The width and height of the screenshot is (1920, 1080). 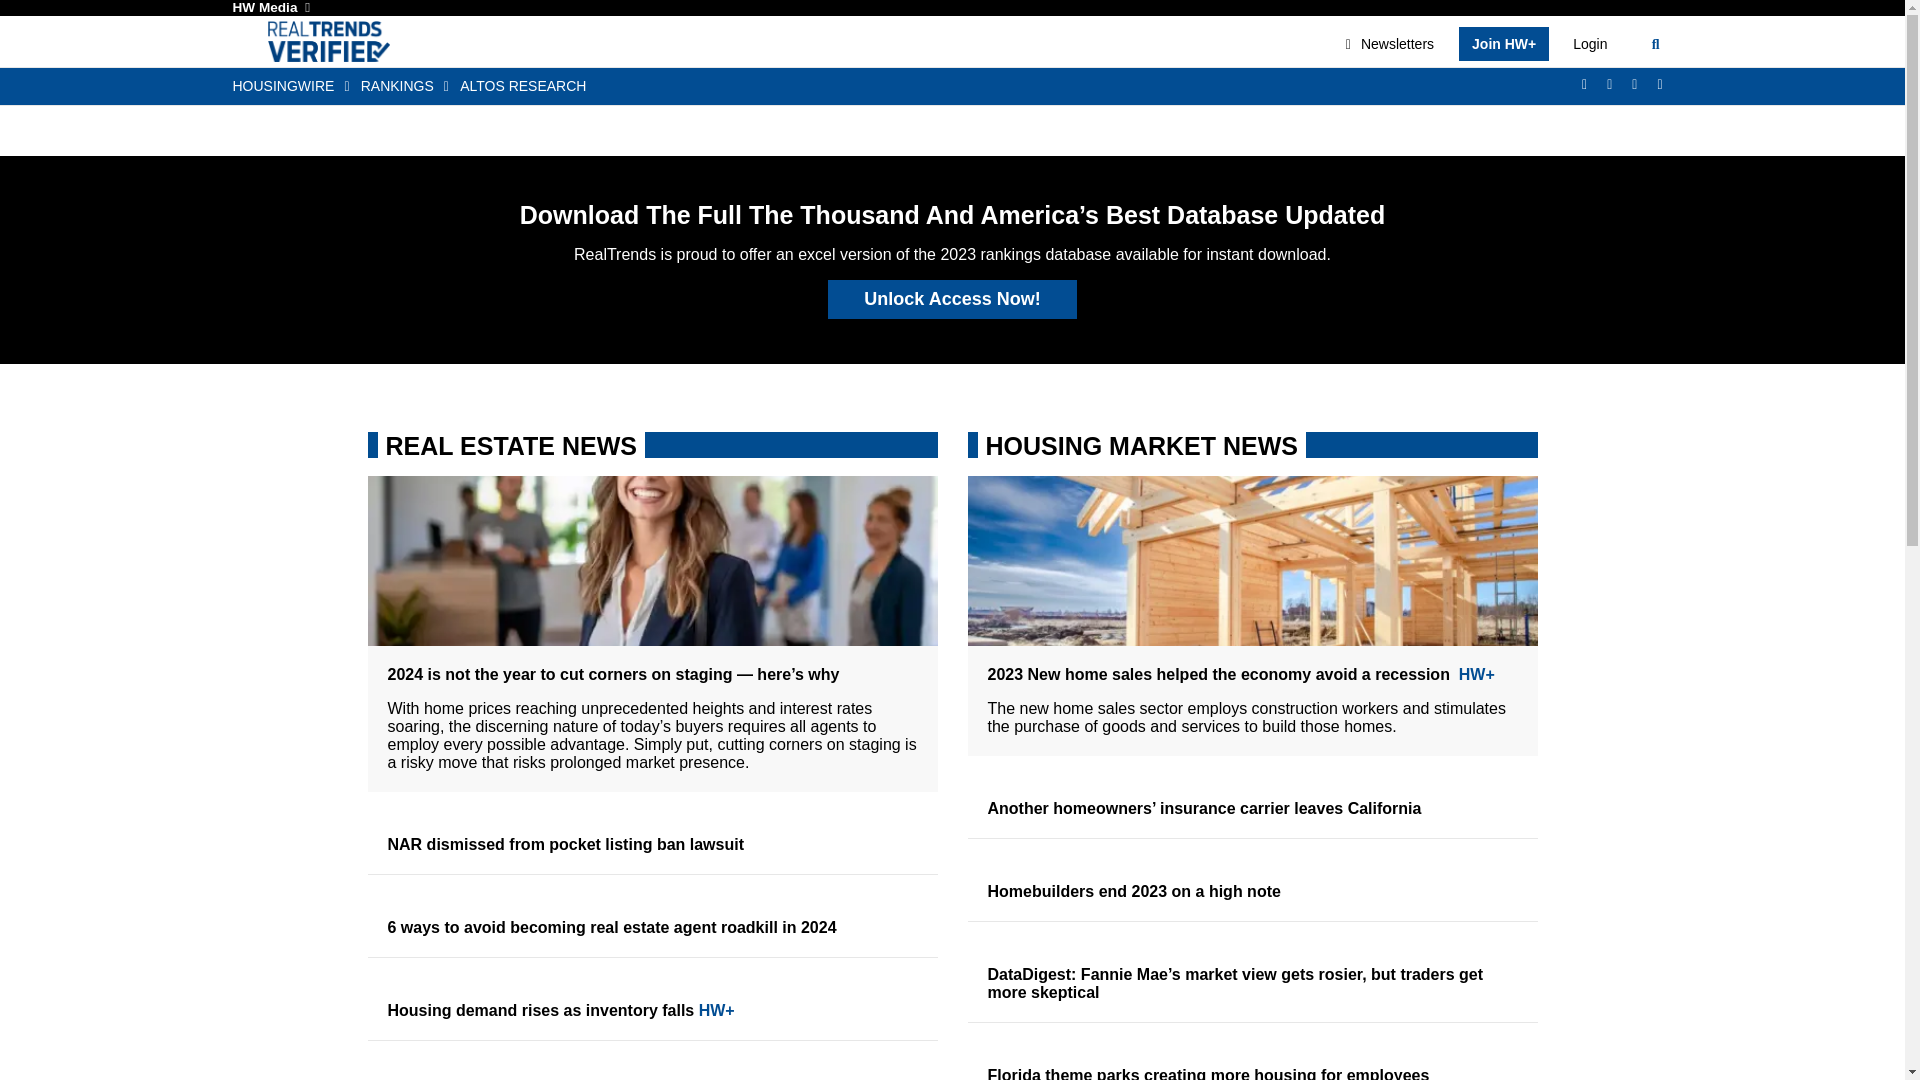 What do you see at coordinates (1390, 43) in the screenshot?
I see `Newsletters` at bounding box center [1390, 43].